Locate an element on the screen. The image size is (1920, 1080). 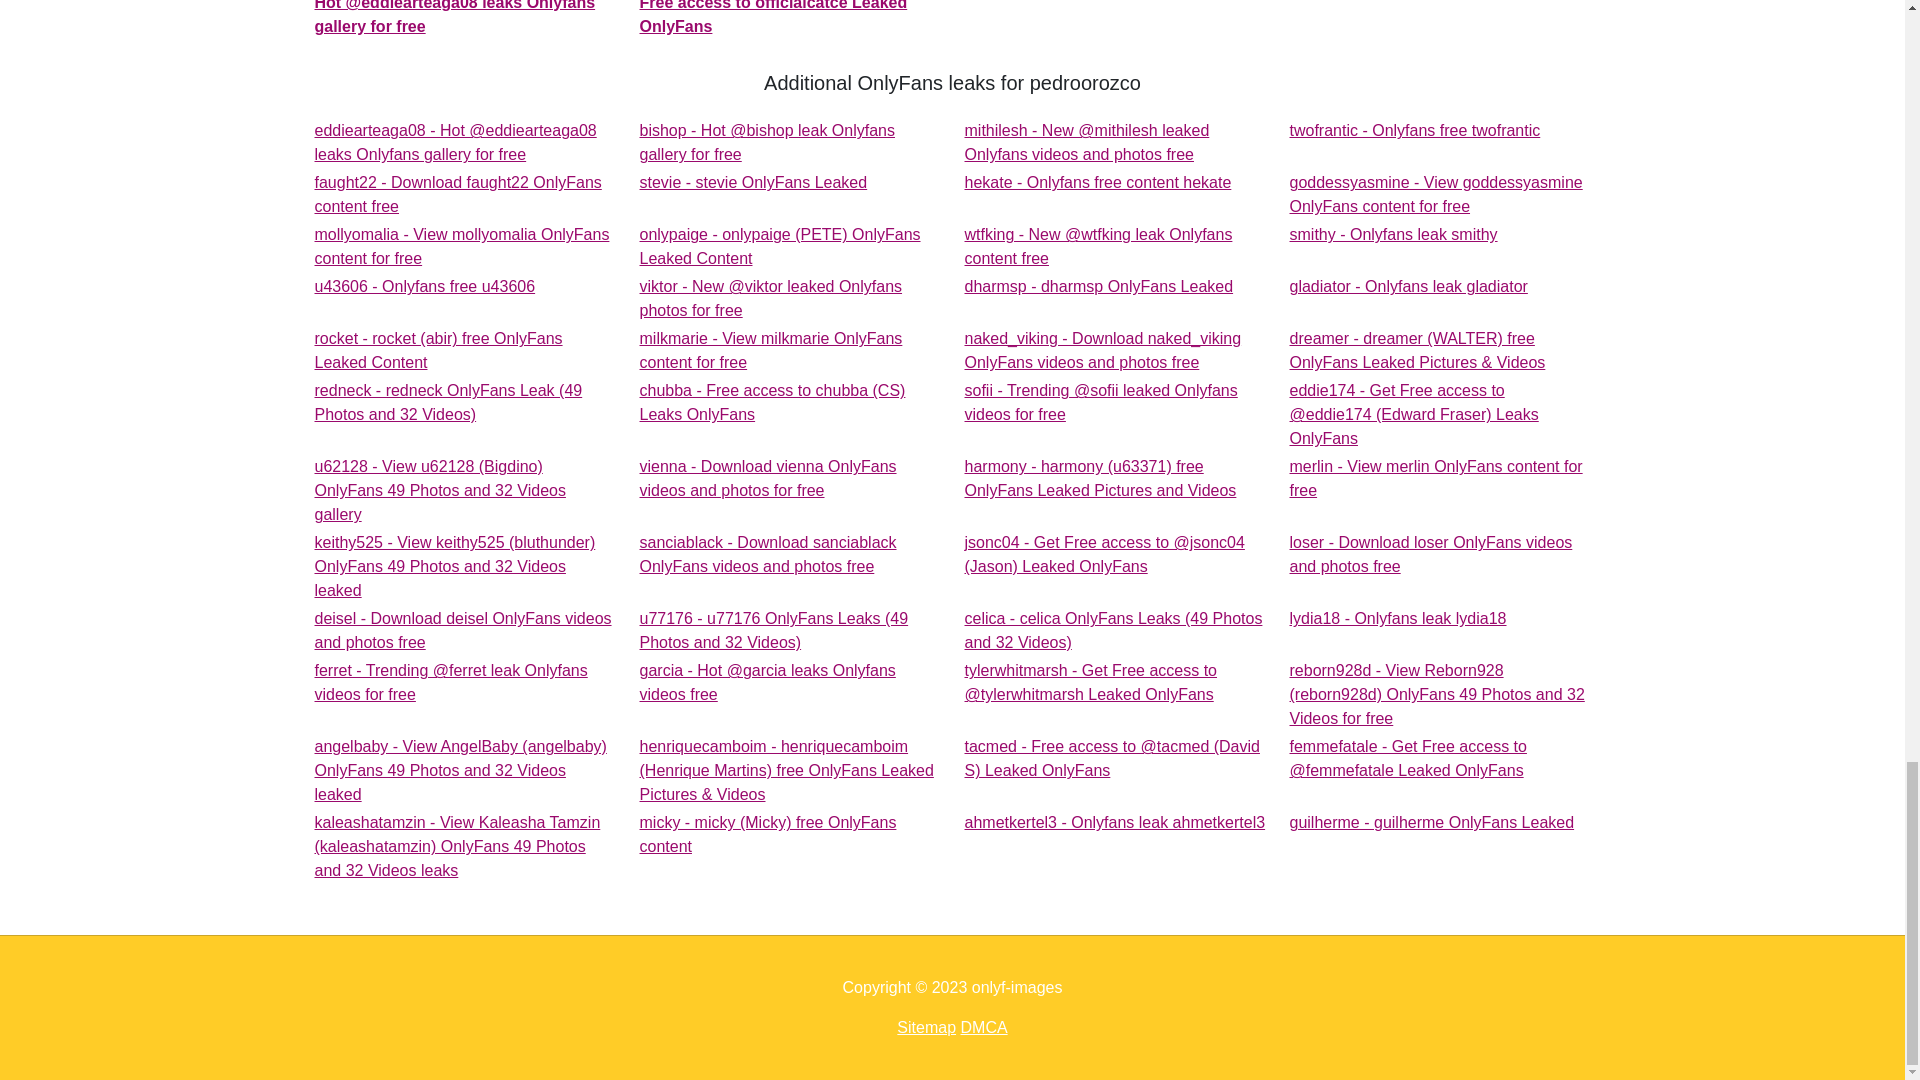
stevie - stevie OnlyFans Leaked is located at coordinates (1096, 182).